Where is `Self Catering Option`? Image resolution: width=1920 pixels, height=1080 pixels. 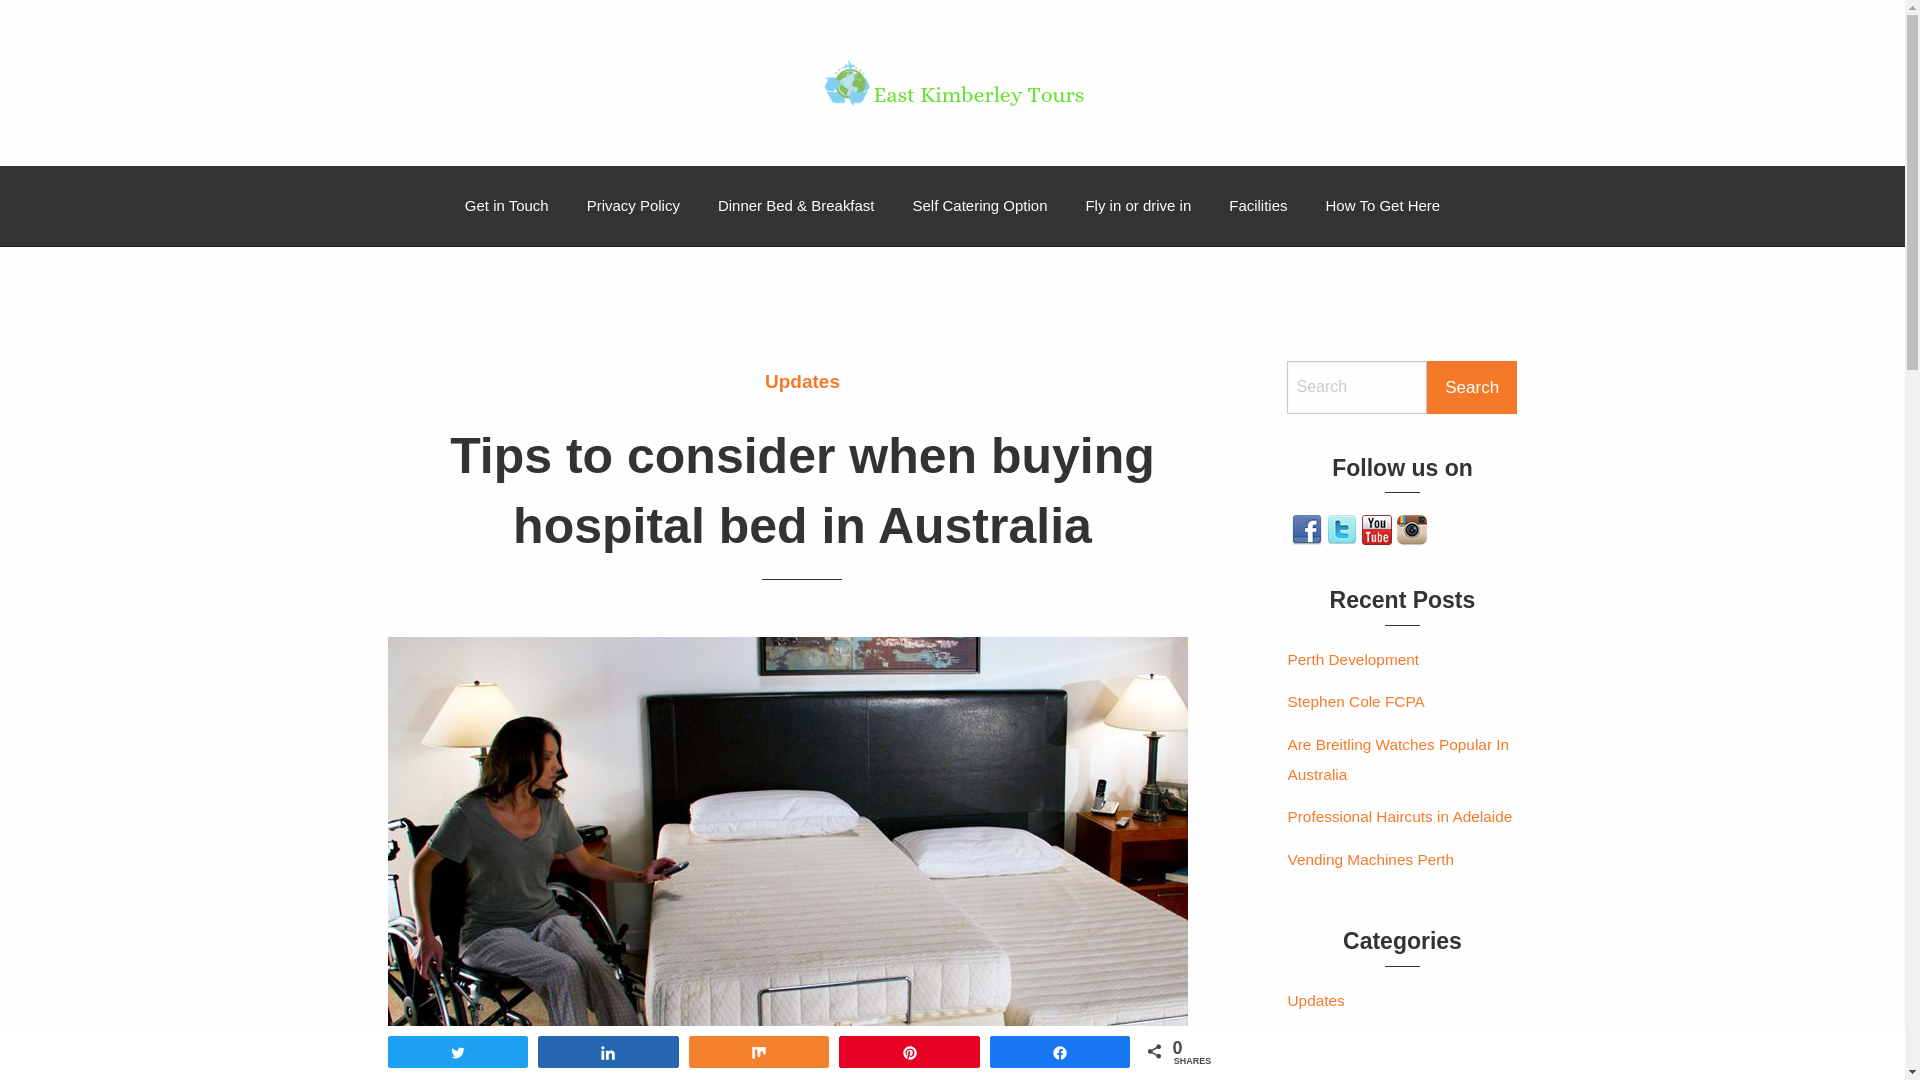 Self Catering Option is located at coordinates (980, 206).